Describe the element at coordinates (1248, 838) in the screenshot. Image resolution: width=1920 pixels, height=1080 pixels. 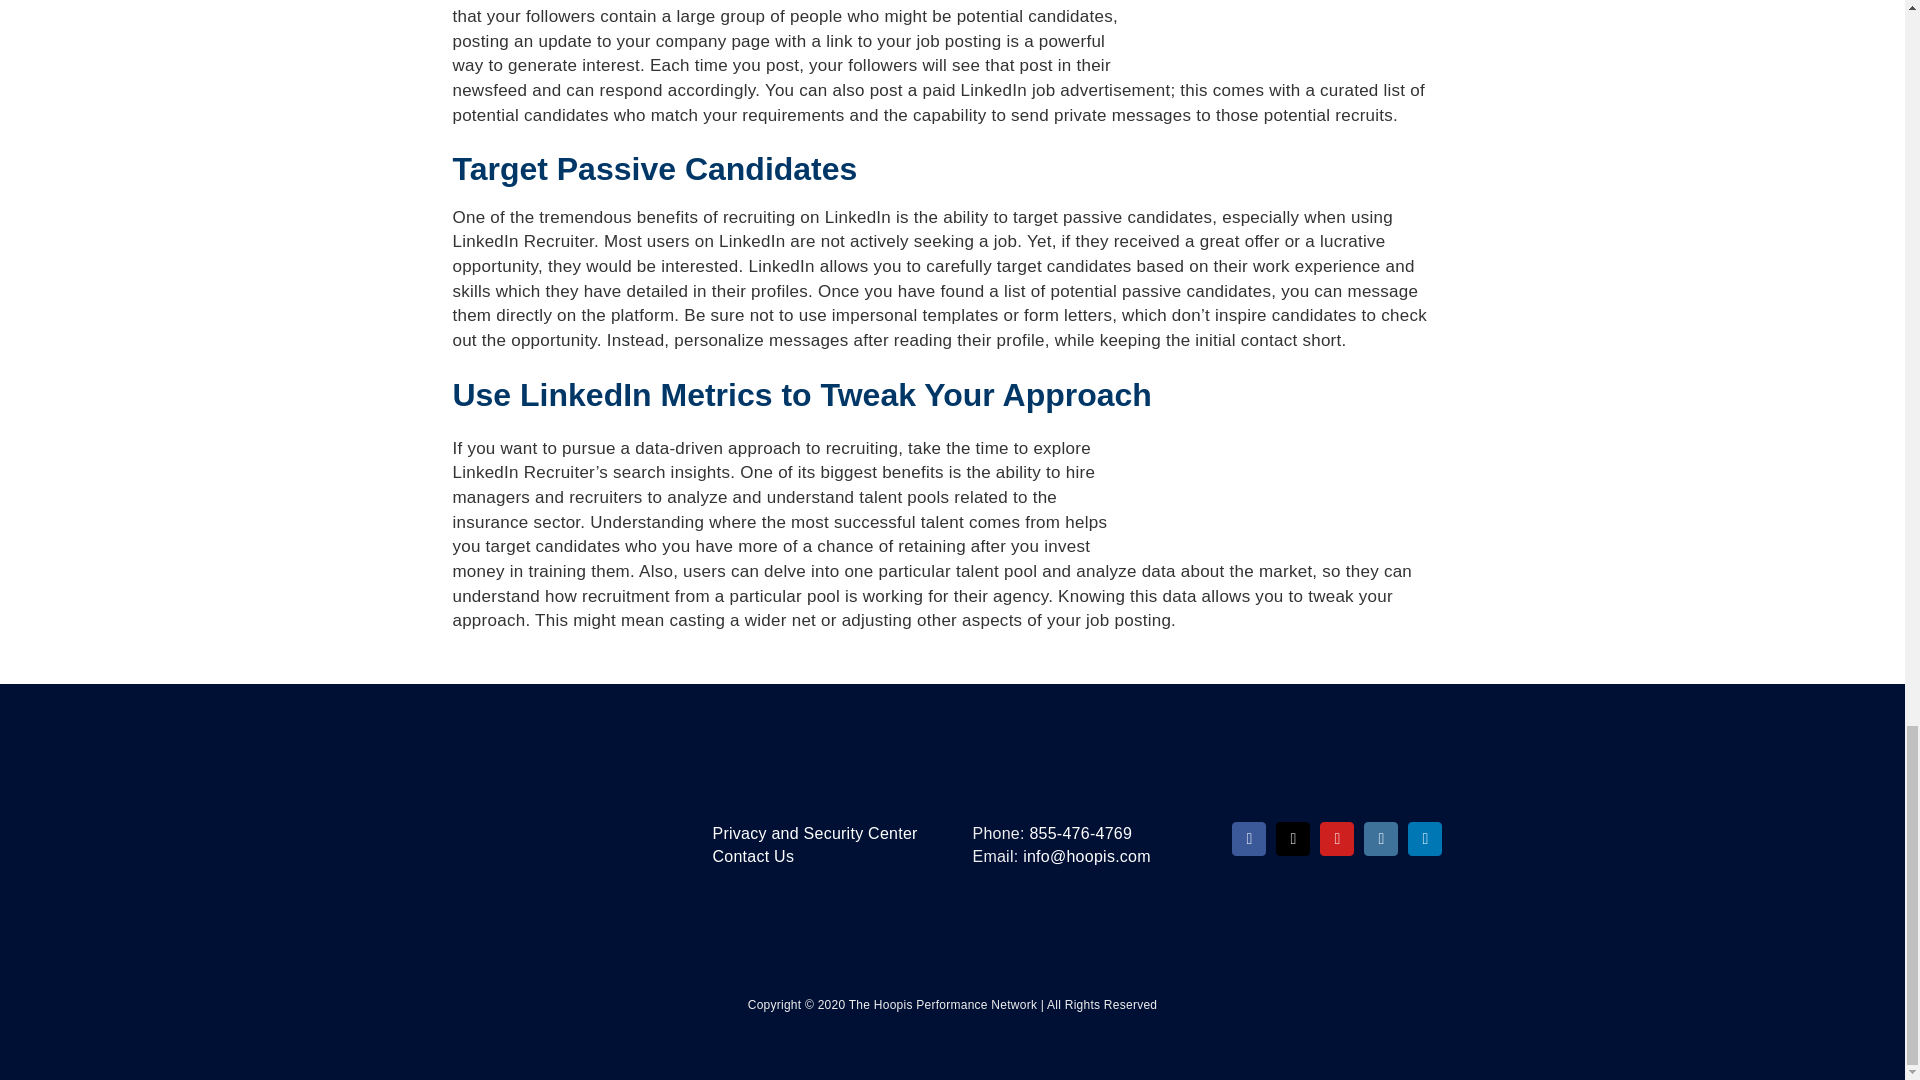
I see `Facebook` at that location.